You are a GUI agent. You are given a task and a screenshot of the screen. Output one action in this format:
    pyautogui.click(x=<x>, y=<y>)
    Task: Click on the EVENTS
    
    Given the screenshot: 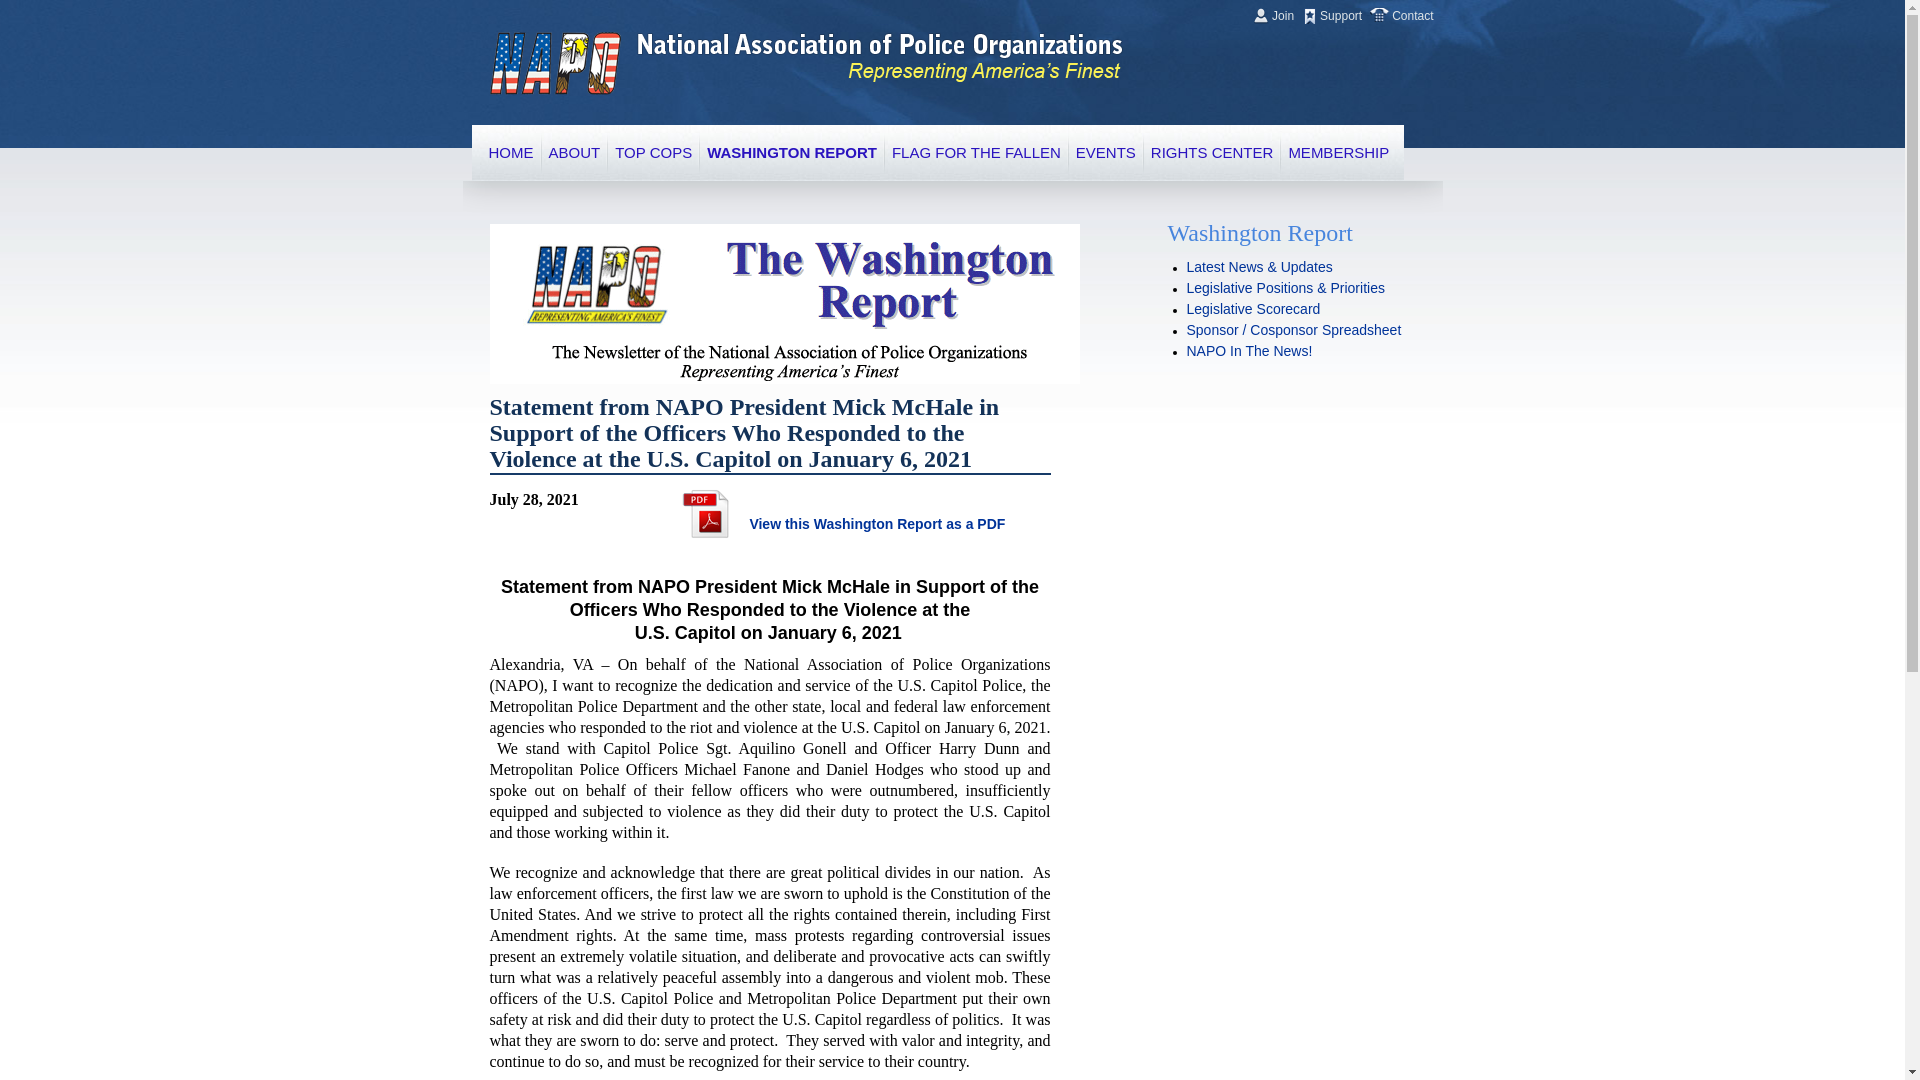 What is the action you would take?
    pyautogui.click(x=1106, y=152)
    